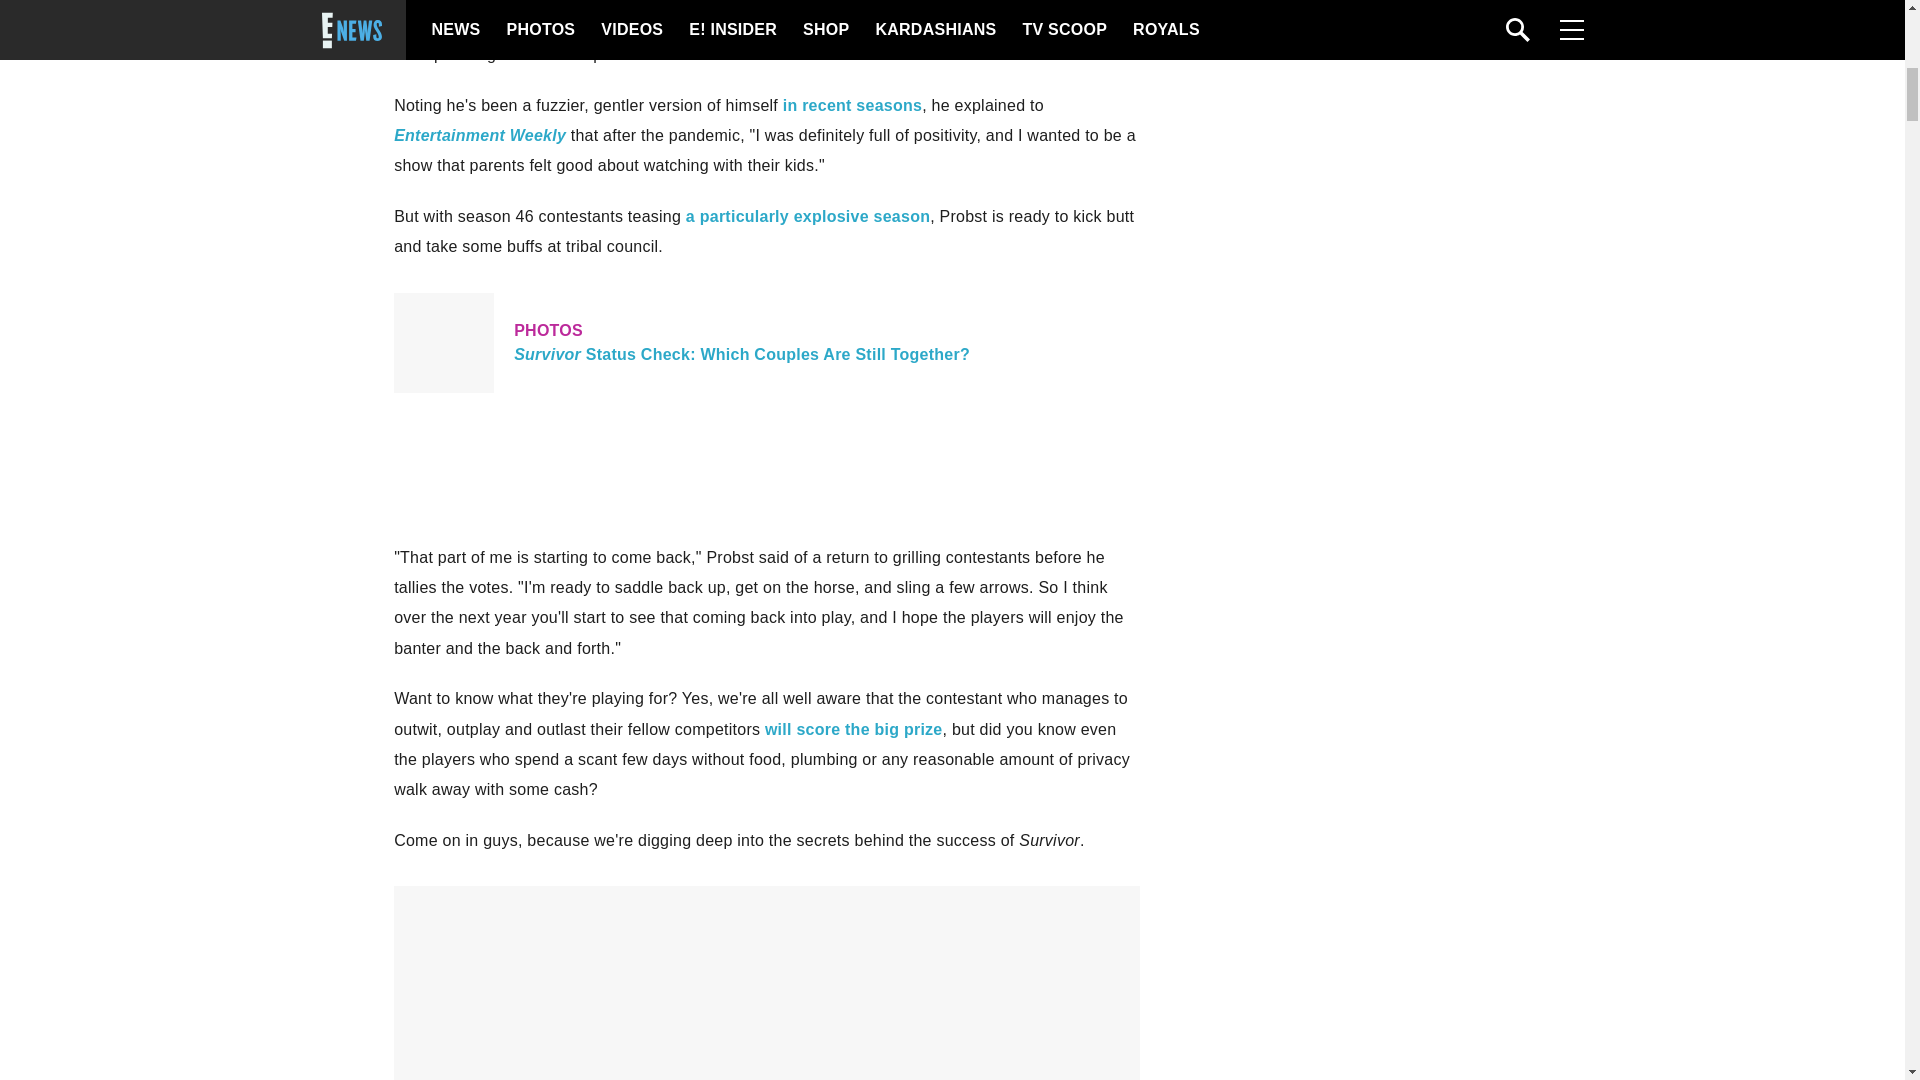 The height and width of the screenshot is (1080, 1920). What do you see at coordinates (807, 216) in the screenshot?
I see `a particularly explosive season` at bounding box center [807, 216].